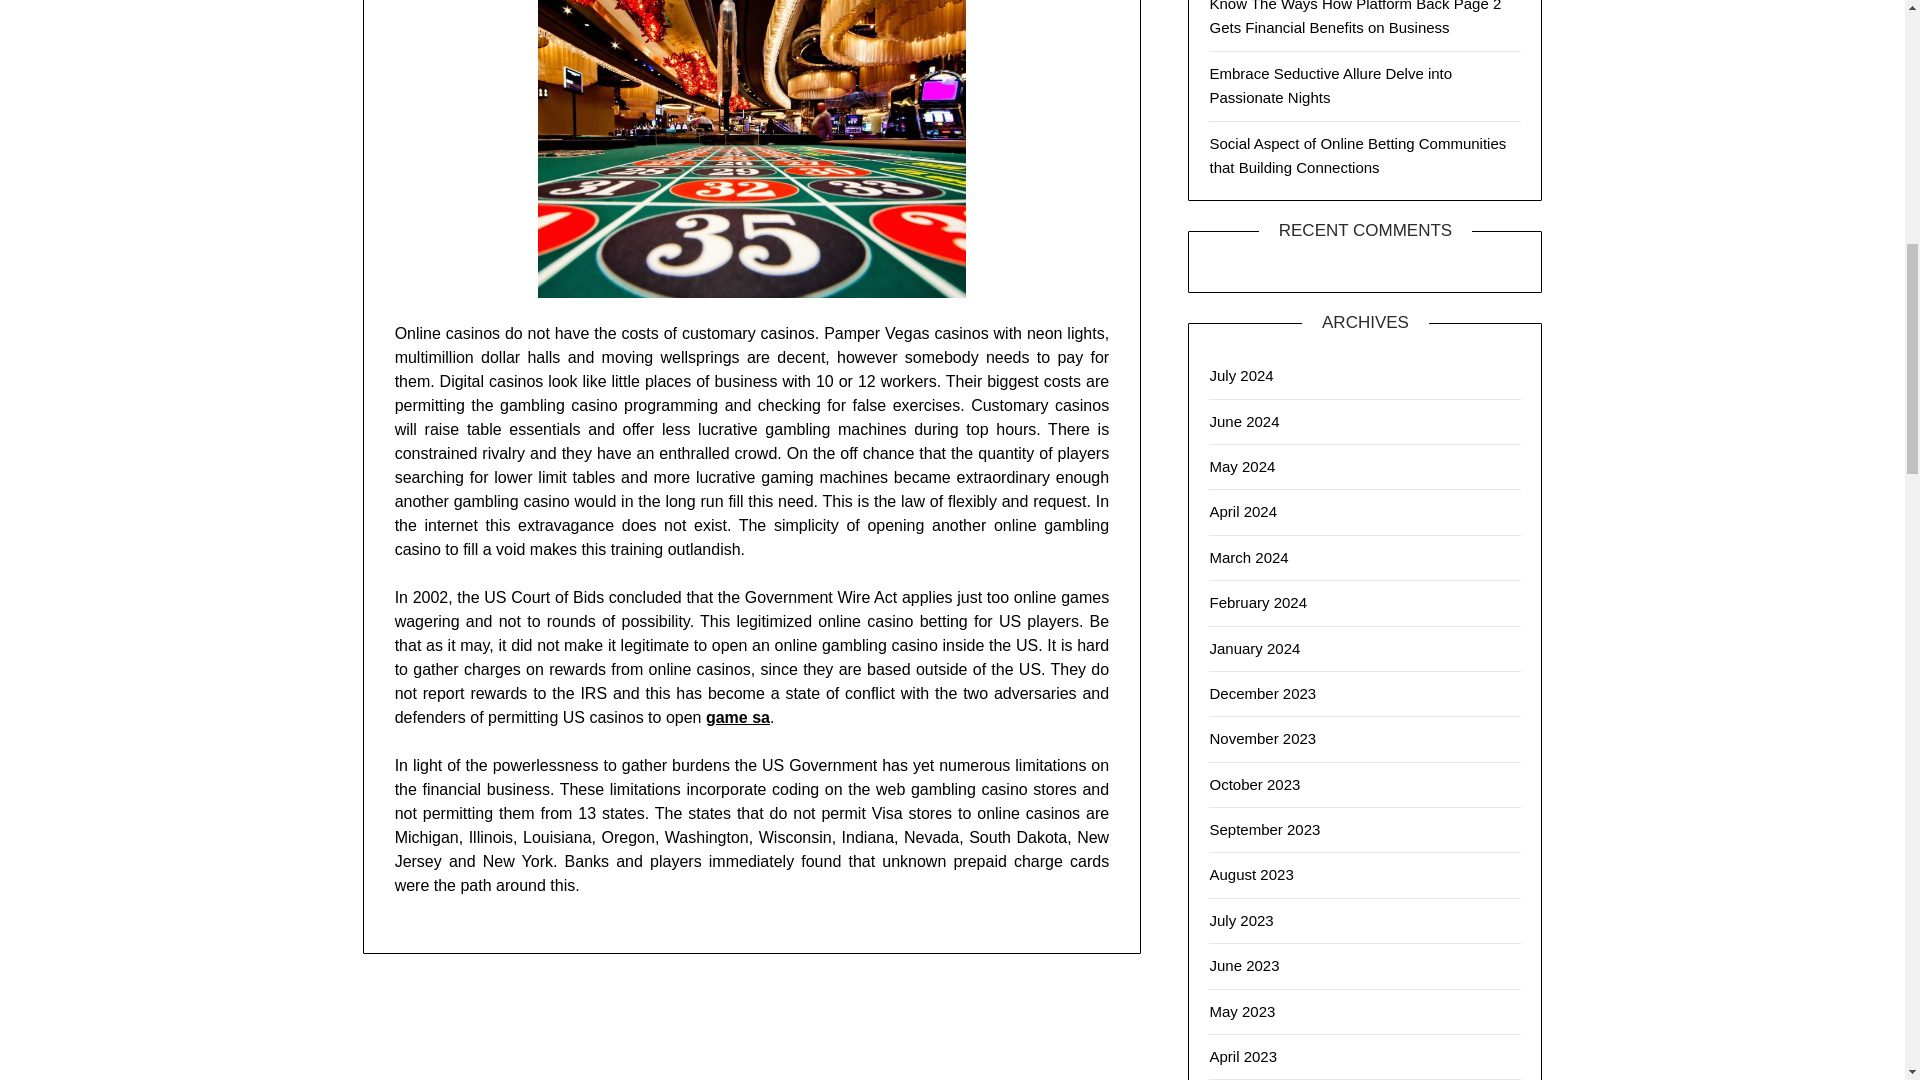  Describe the element at coordinates (1254, 784) in the screenshot. I see `October 2023` at that location.